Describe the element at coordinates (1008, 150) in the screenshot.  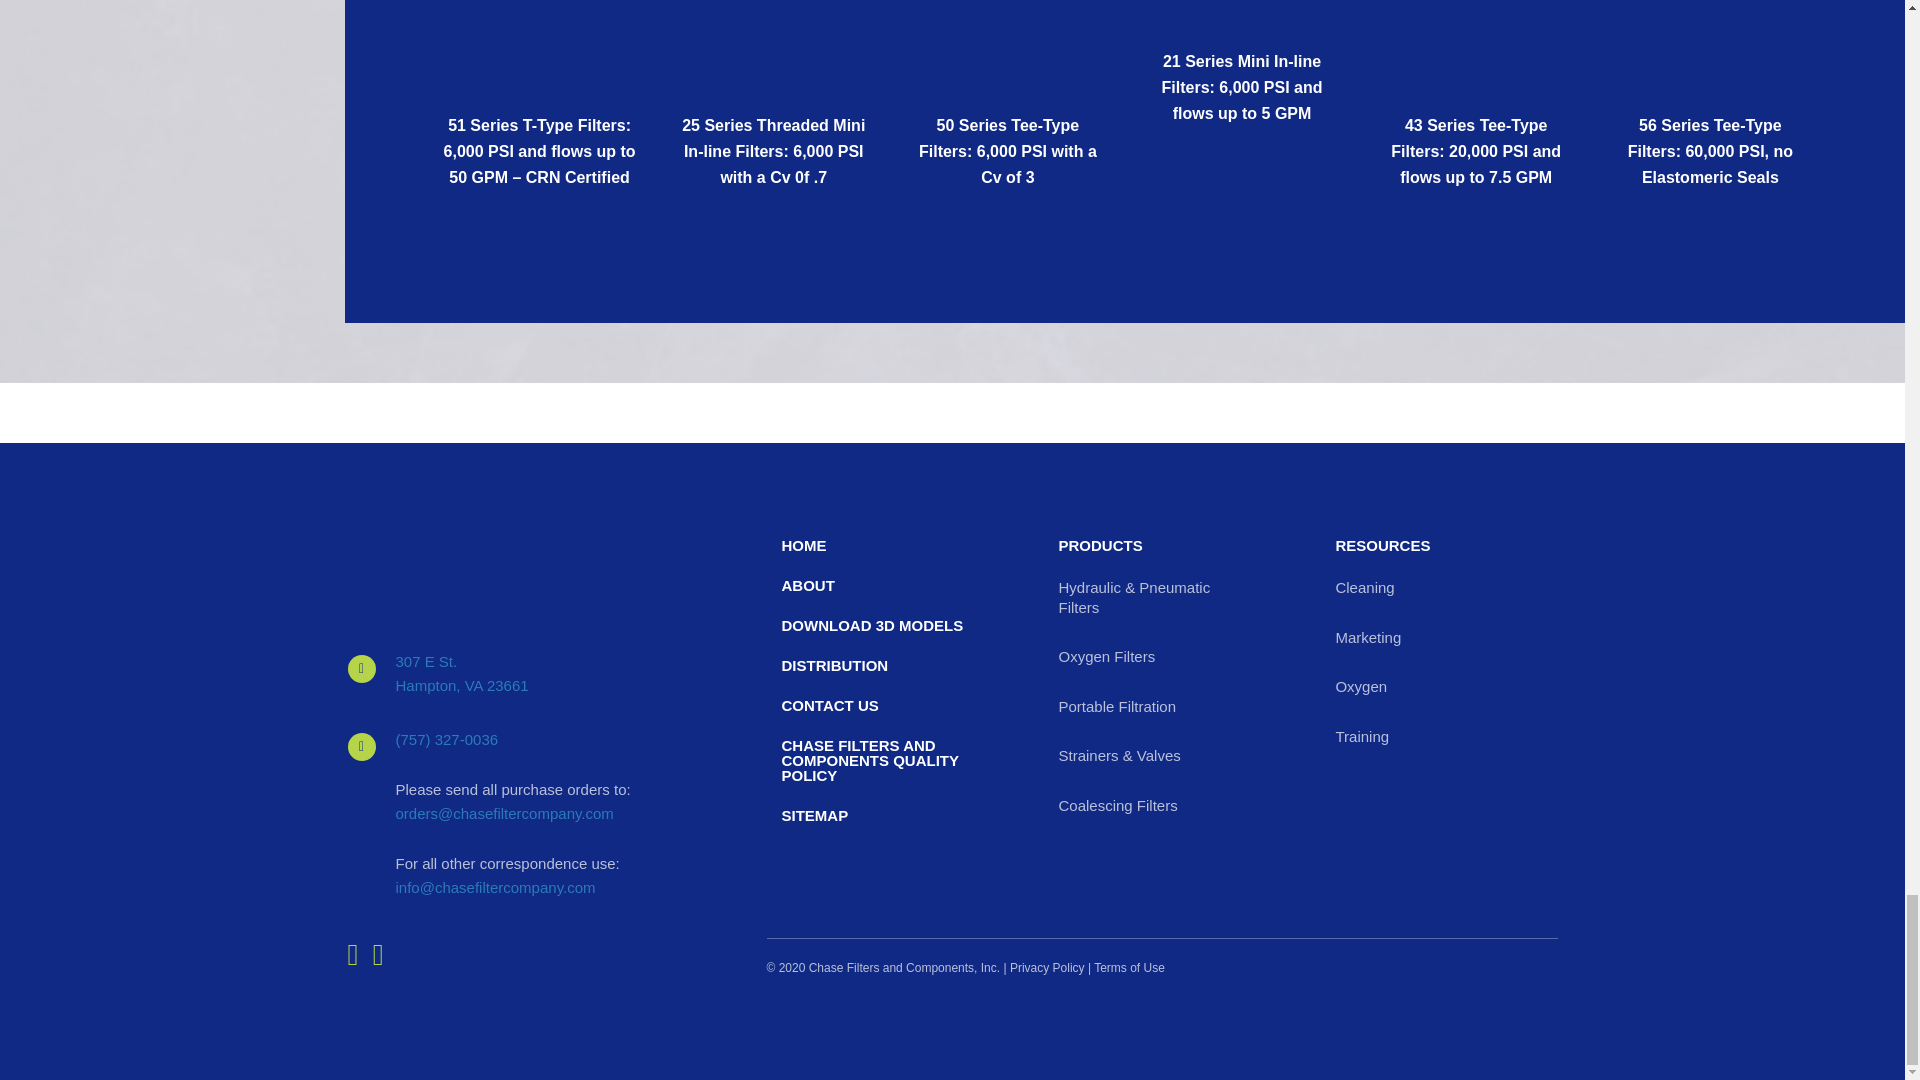
I see `50 Series Tee-Type Filters: 6,000 PSI with a Cv of 3` at that location.